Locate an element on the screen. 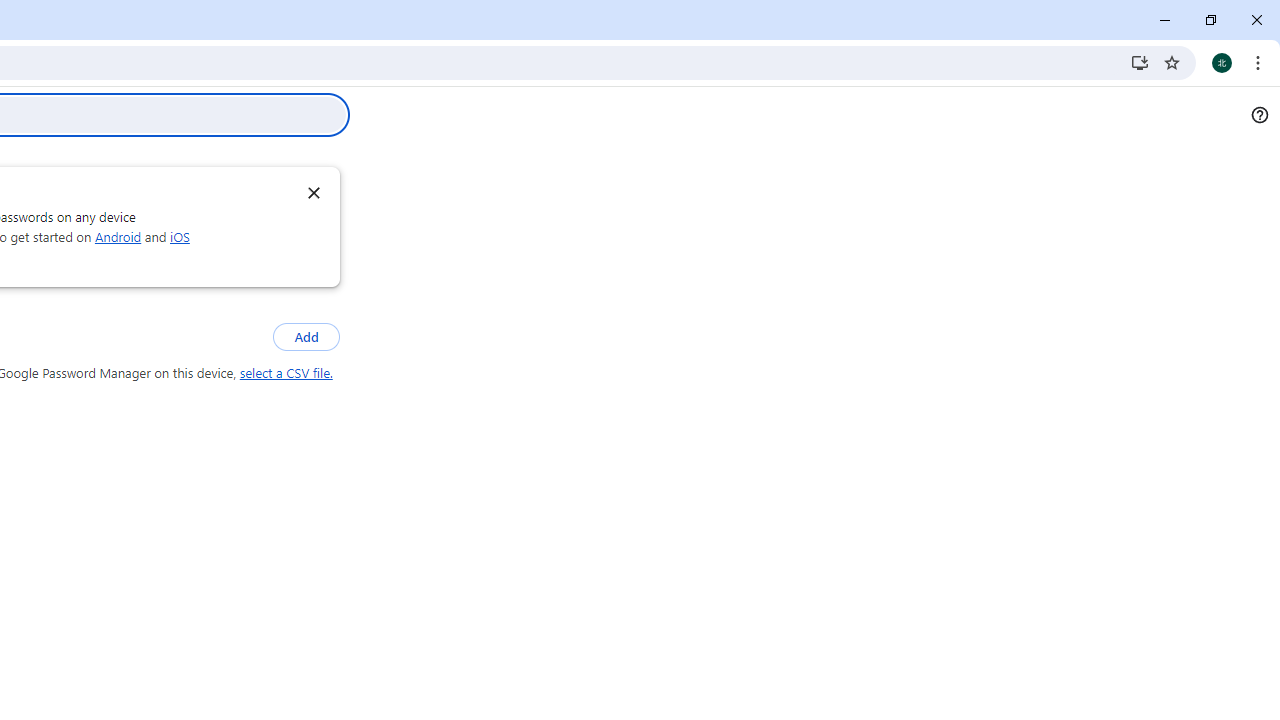 This screenshot has width=1280, height=720. select a CSV file. is located at coordinates (286, 373).